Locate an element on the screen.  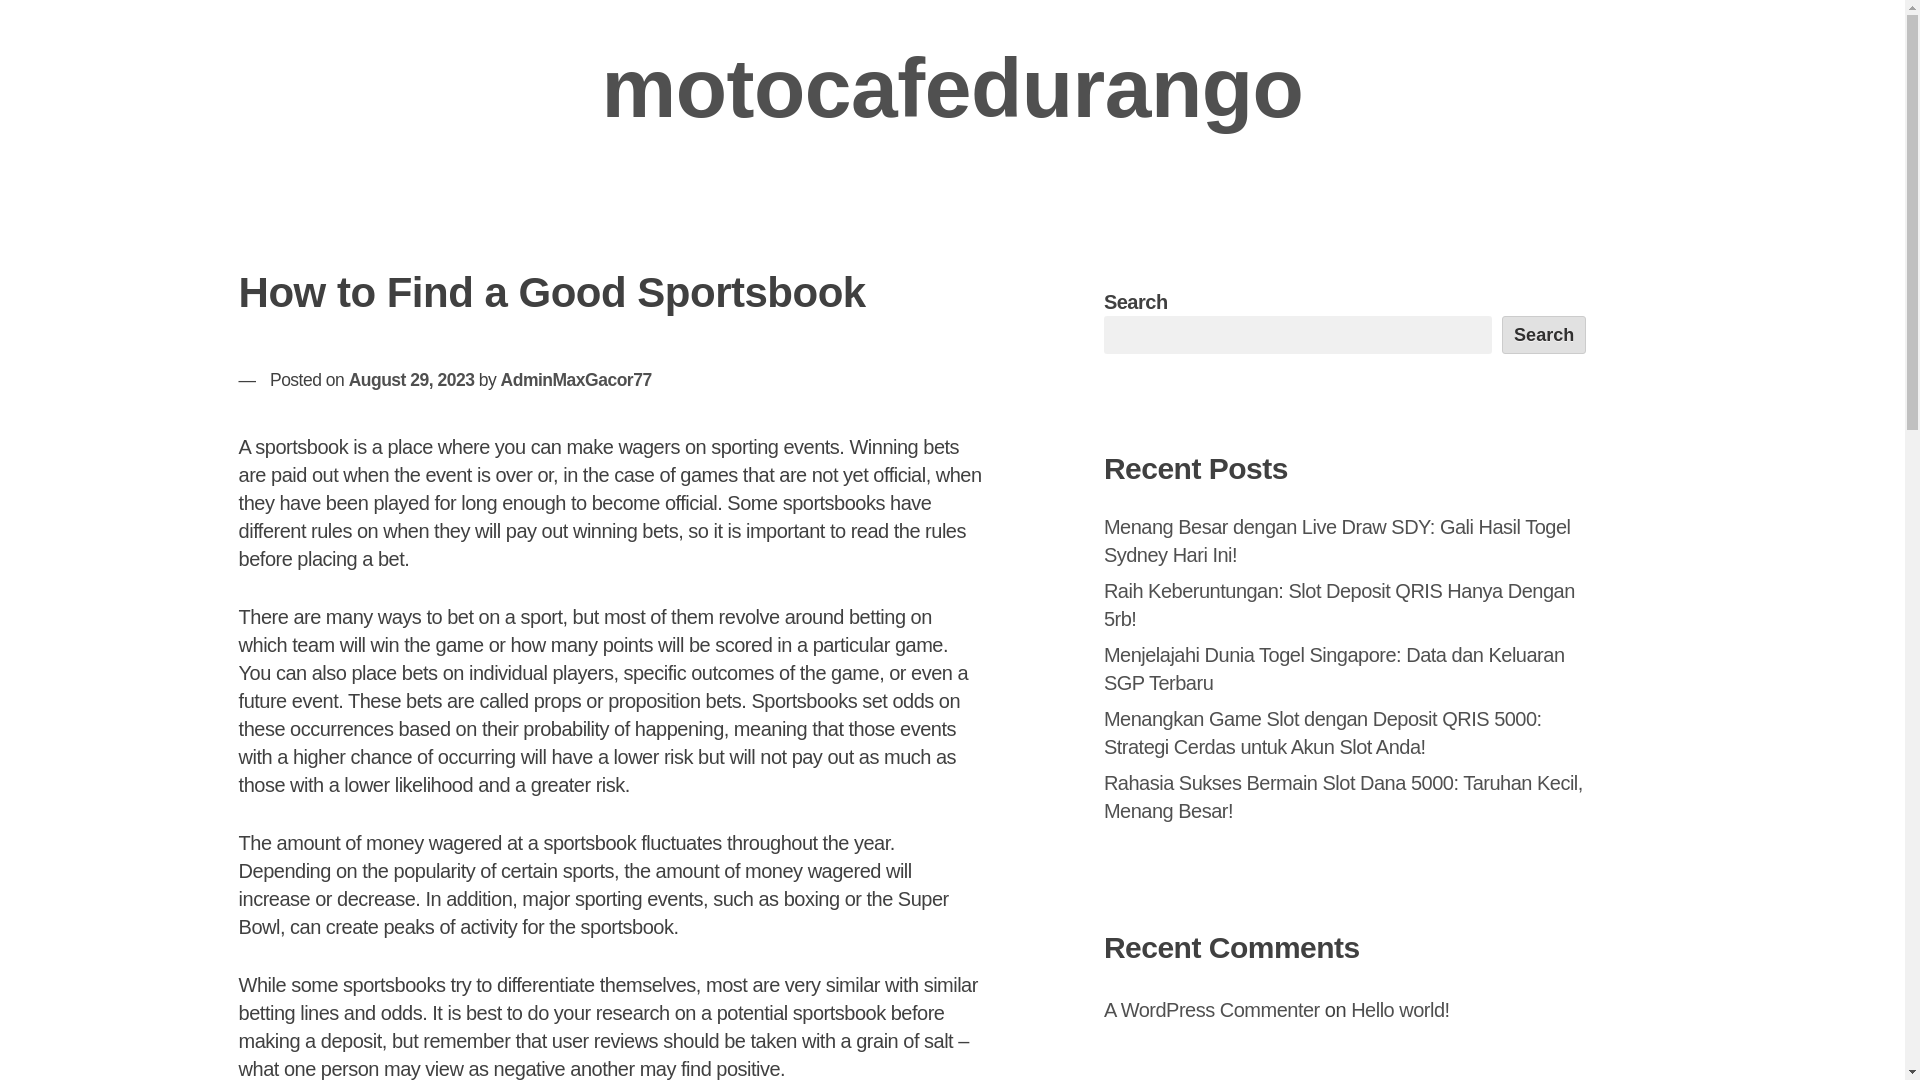
motocafedurango is located at coordinates (952, 88).